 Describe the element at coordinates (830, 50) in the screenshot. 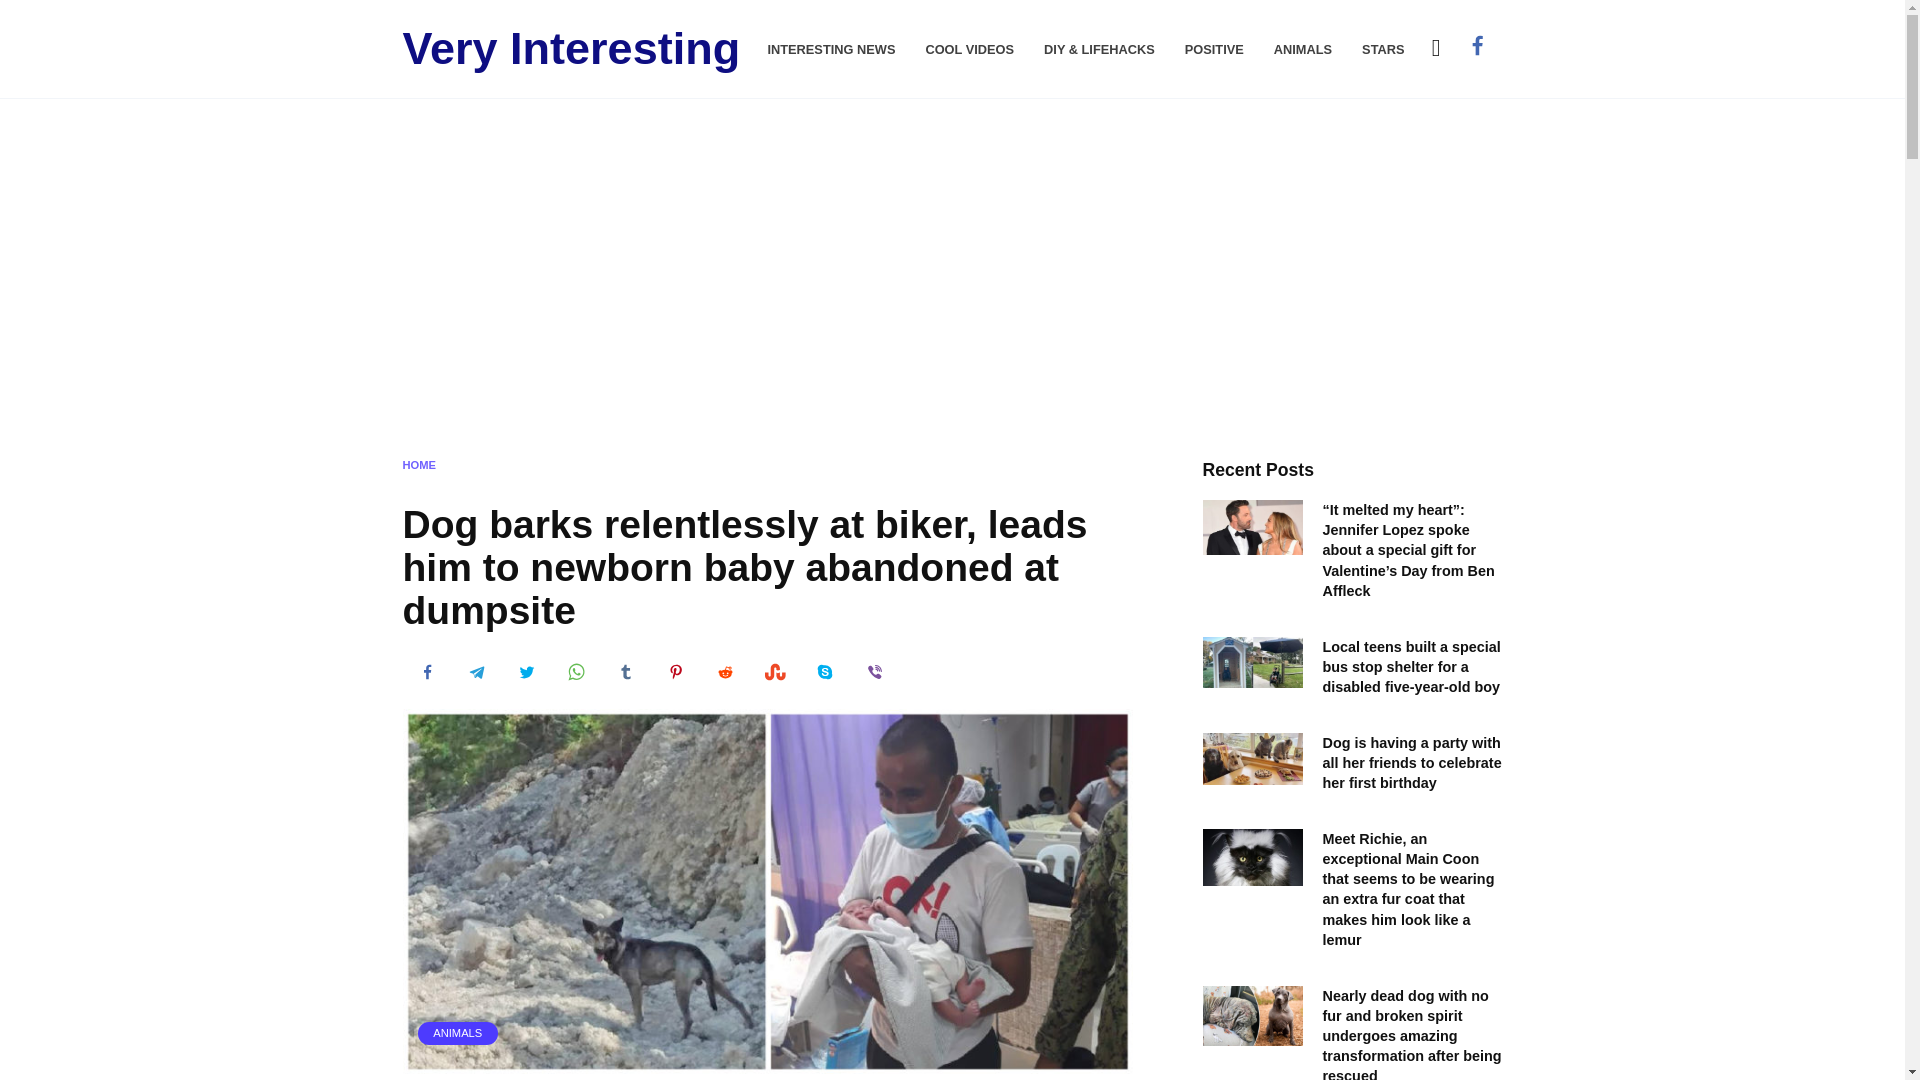

I see `INTERESTING NEWS` at that location.